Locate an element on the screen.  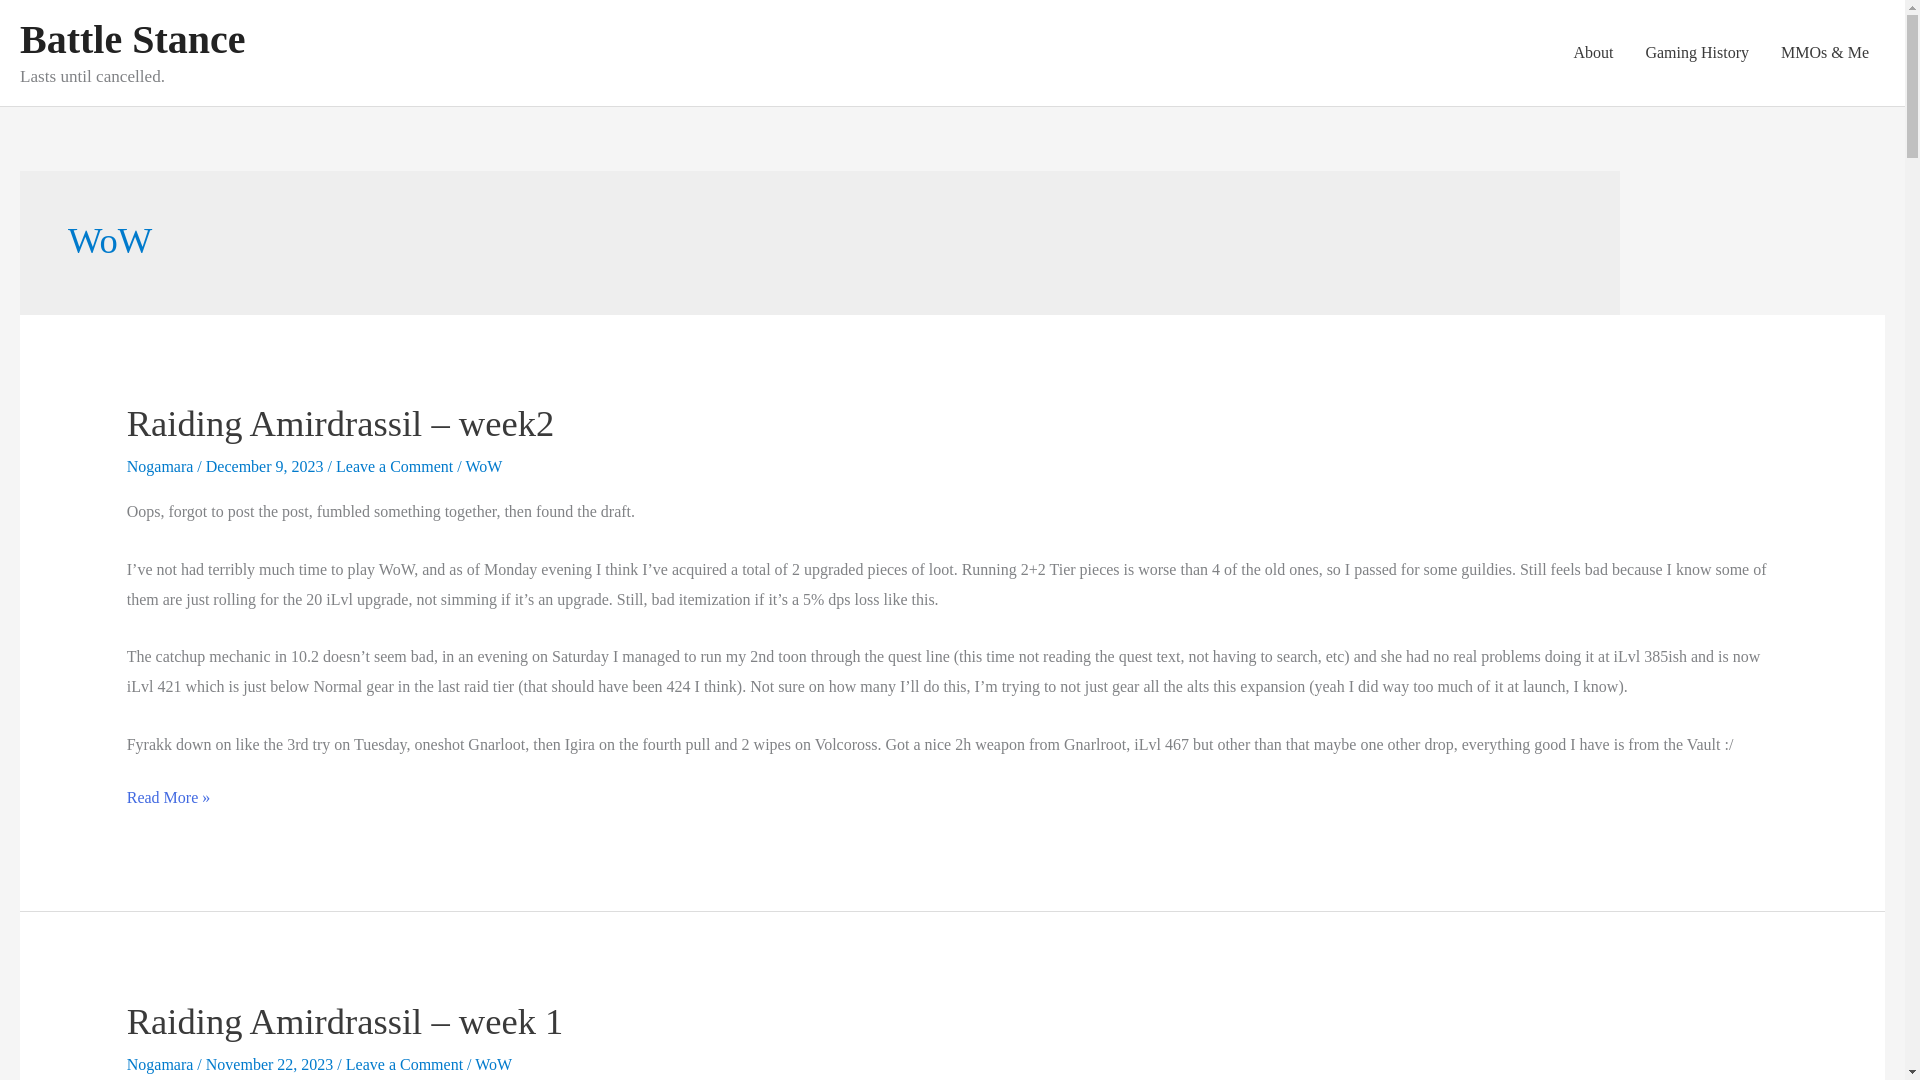
WoW is located at coordinates (482, 466).